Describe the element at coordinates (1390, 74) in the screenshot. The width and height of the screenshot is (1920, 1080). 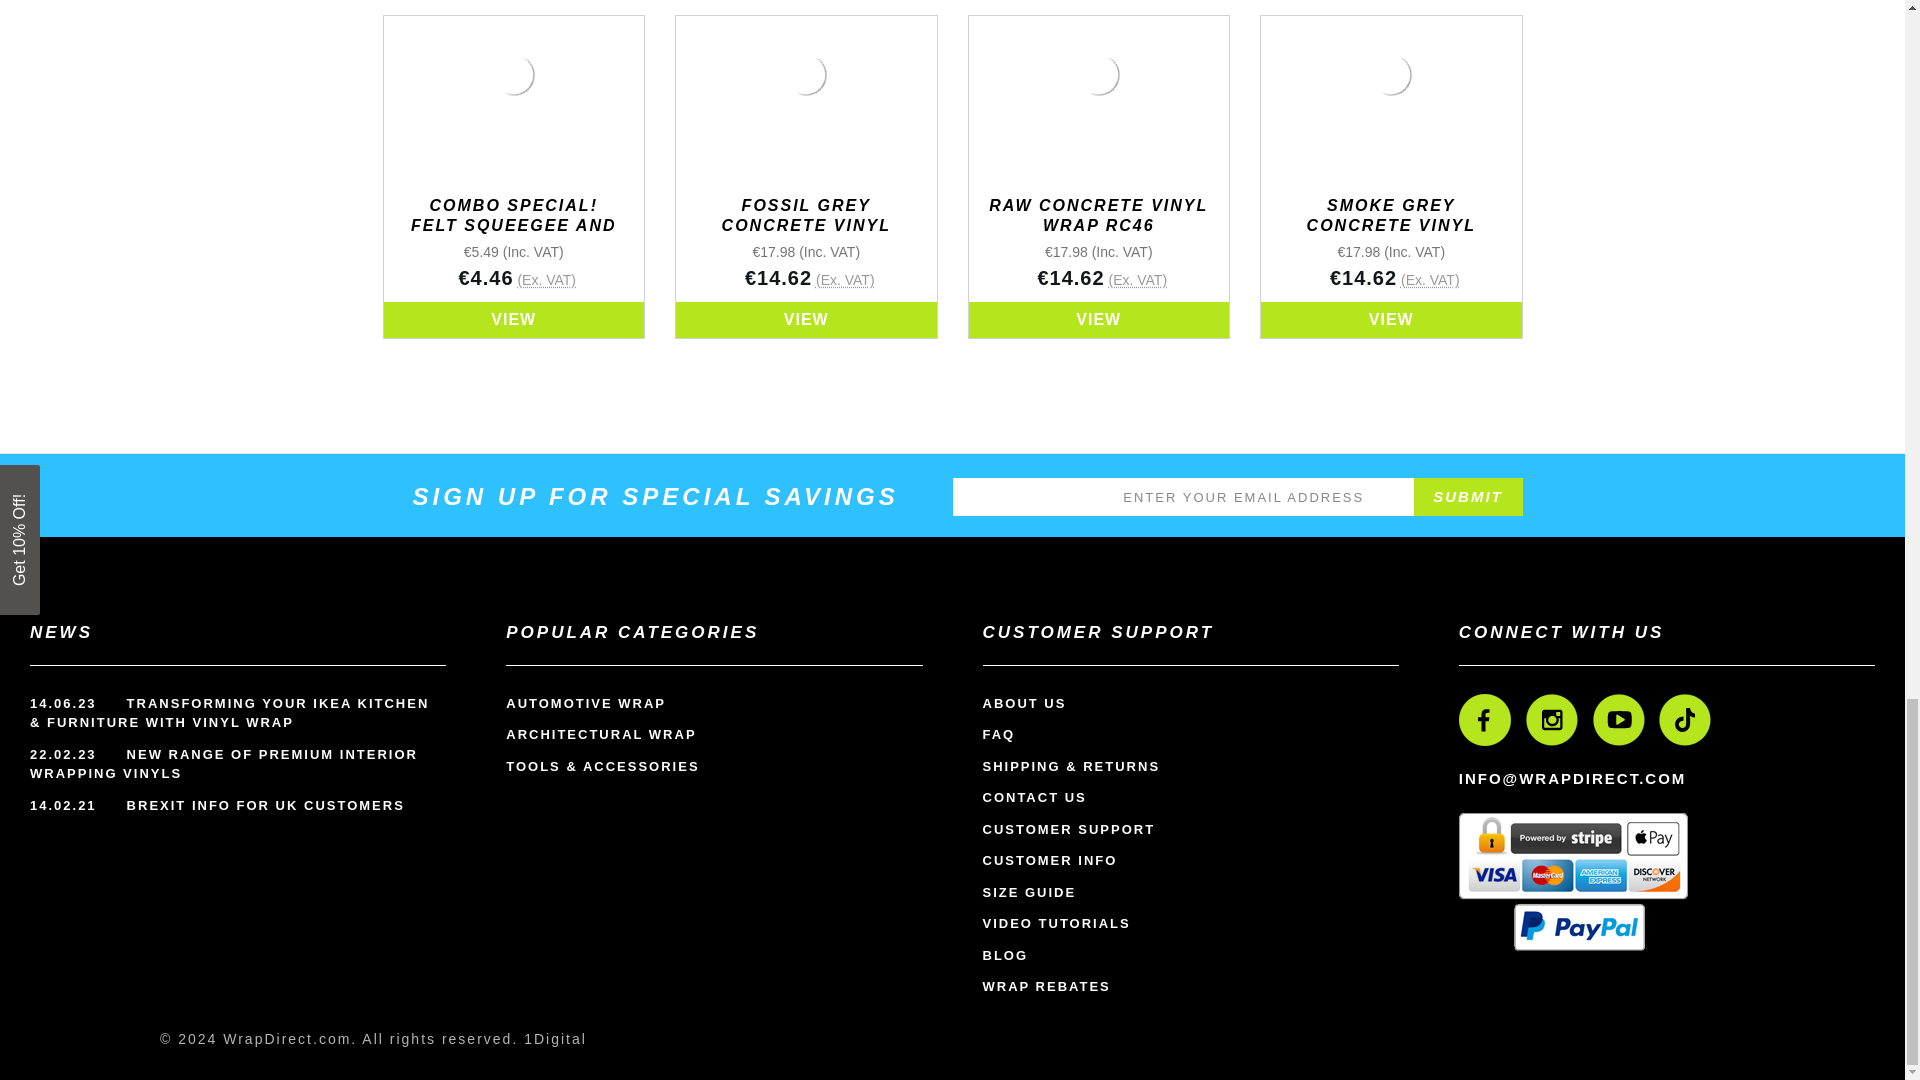
I see `SMOKE GREY CONCRETE VINYL WRAP SGC47` at that location.